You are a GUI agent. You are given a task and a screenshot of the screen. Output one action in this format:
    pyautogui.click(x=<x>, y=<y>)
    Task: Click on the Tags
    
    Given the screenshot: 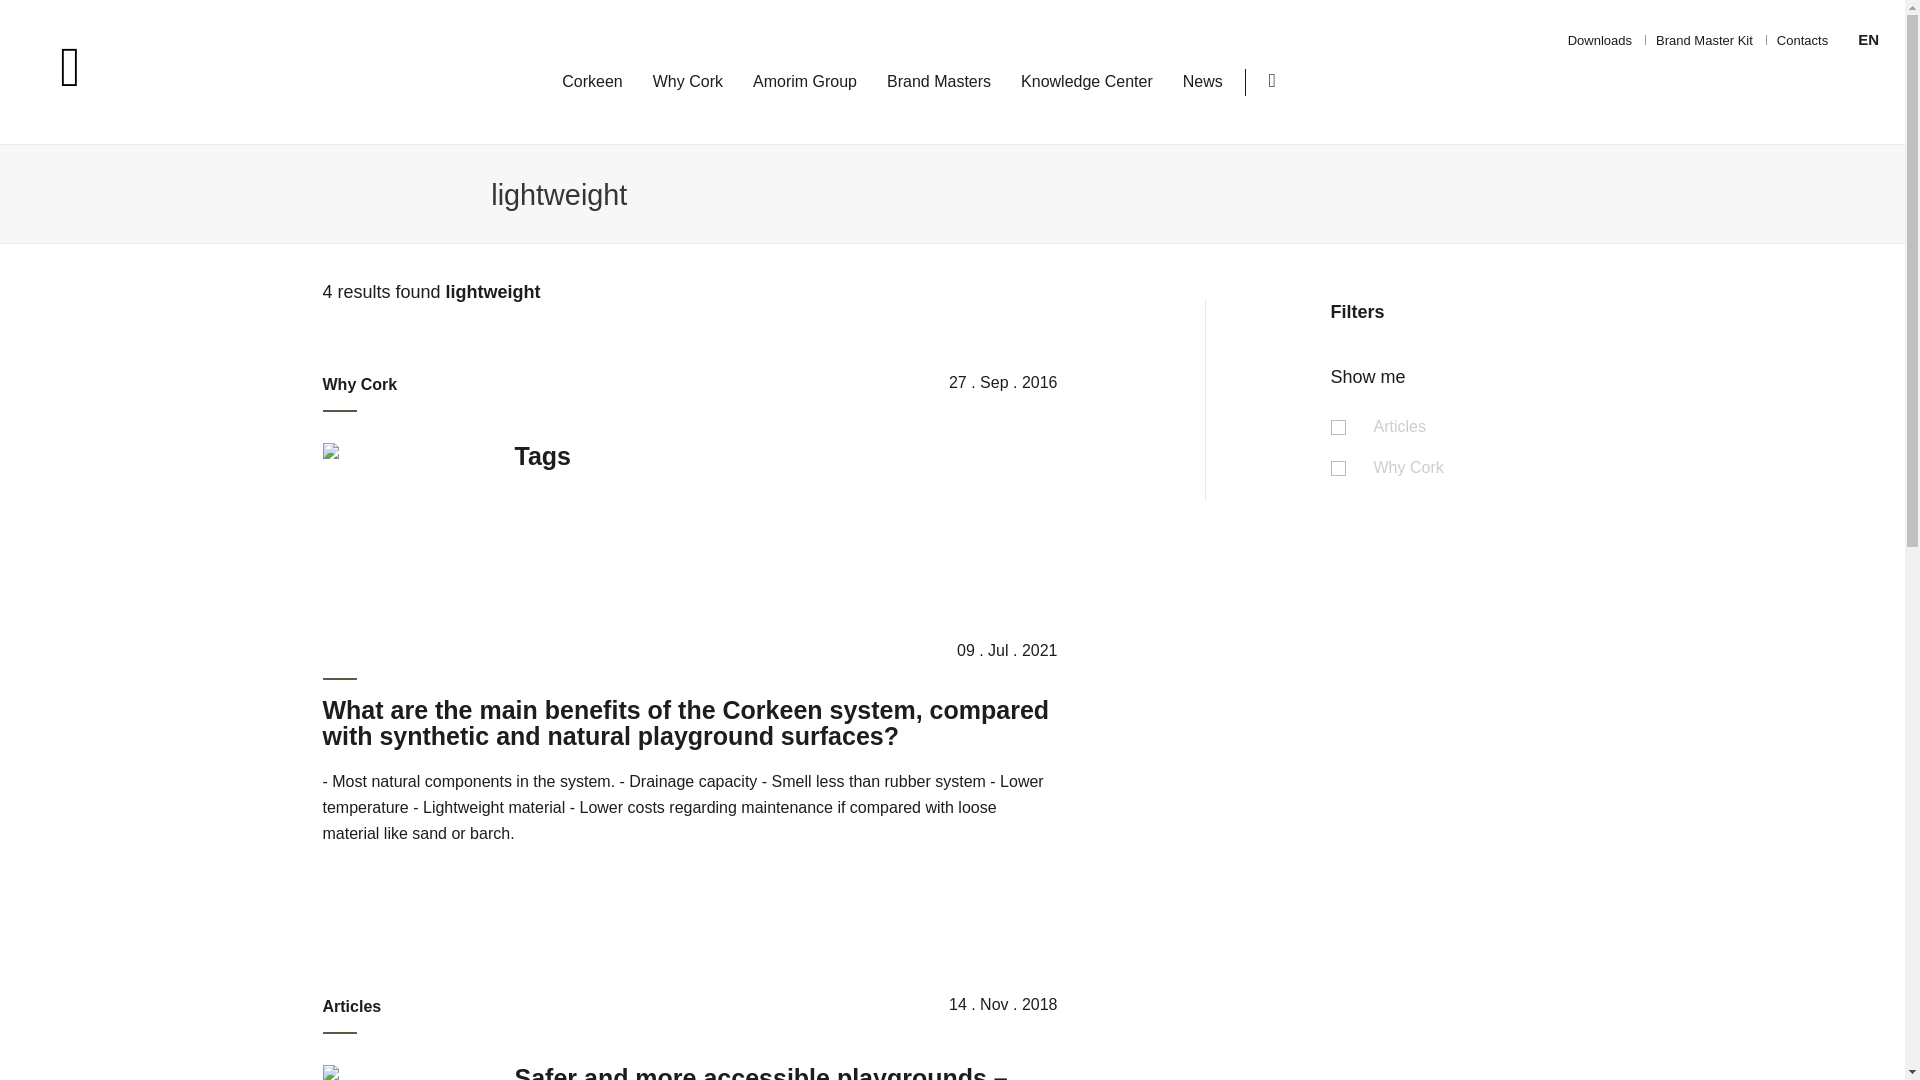 What is the action you would take?
    pyautogui.click(x=542, y=455)
    